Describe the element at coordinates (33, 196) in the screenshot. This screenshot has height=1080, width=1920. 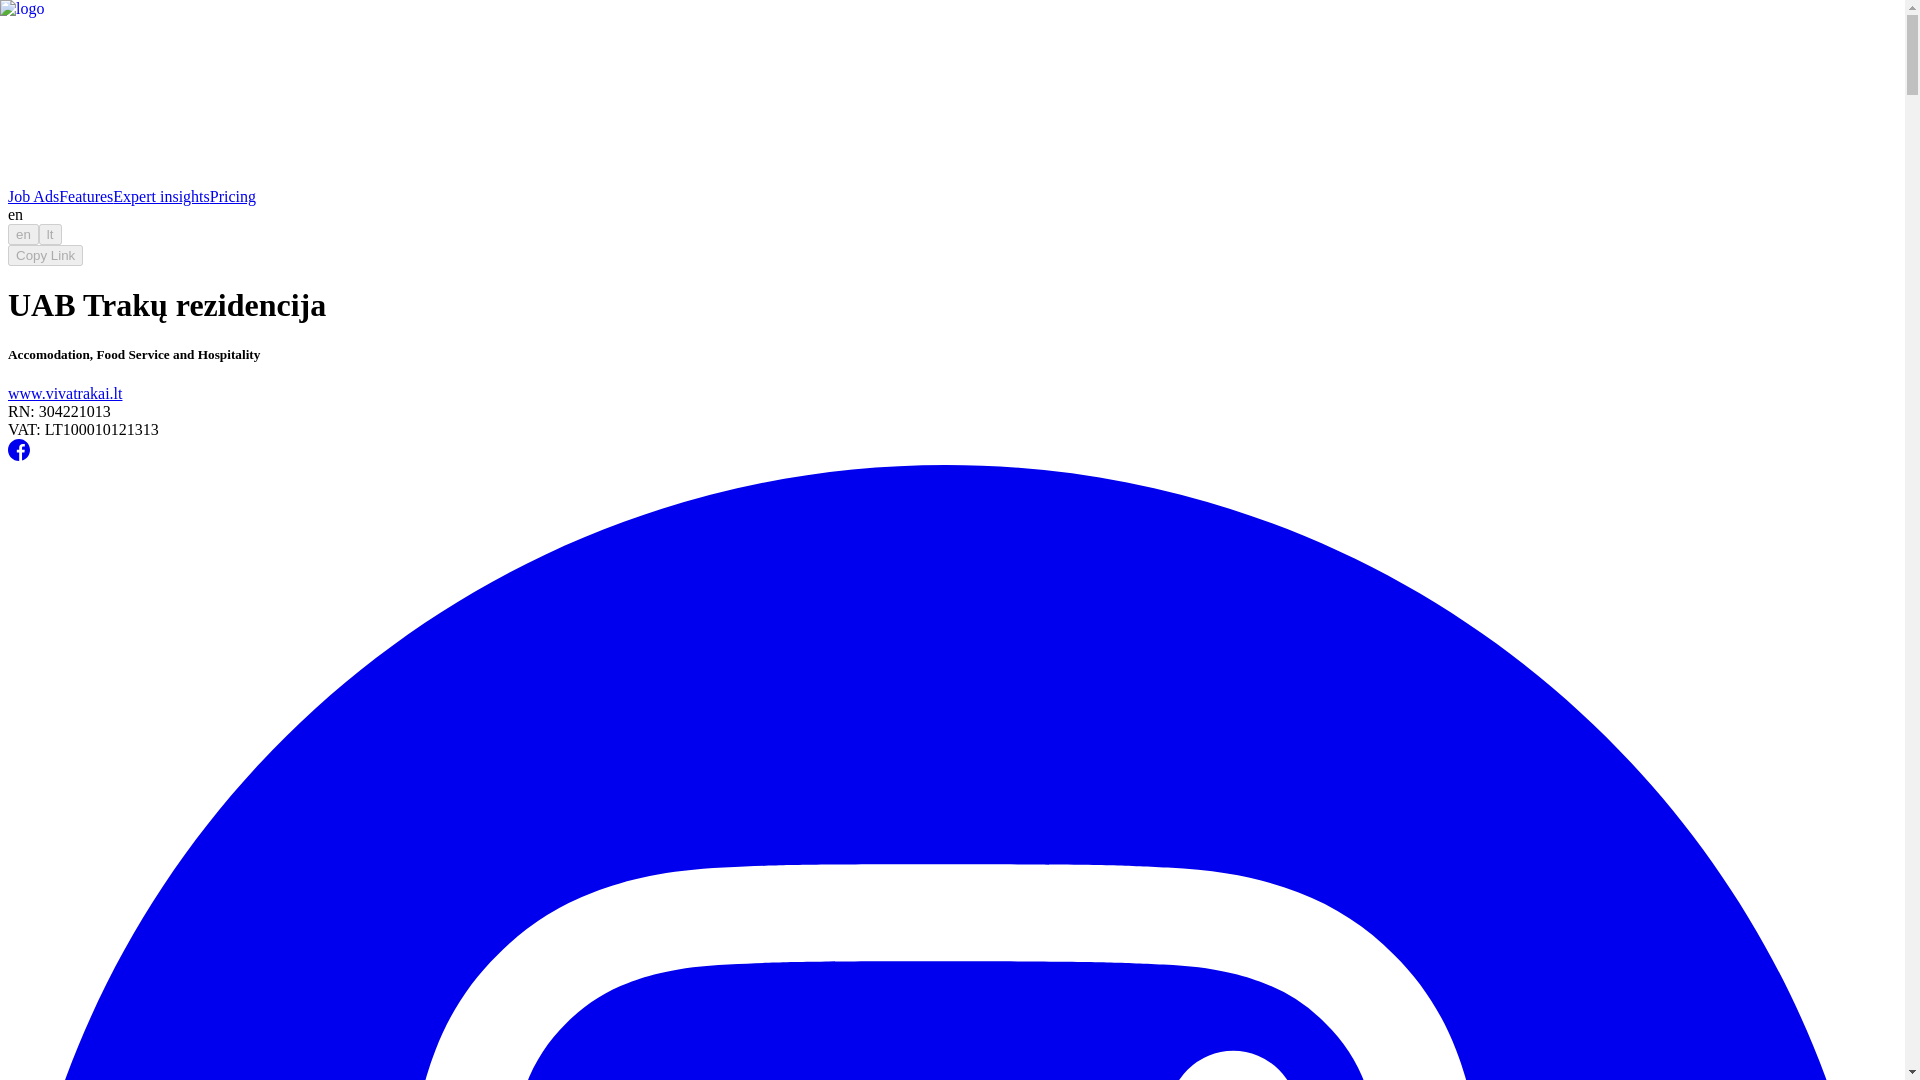
I see `Job Ads` at that location.